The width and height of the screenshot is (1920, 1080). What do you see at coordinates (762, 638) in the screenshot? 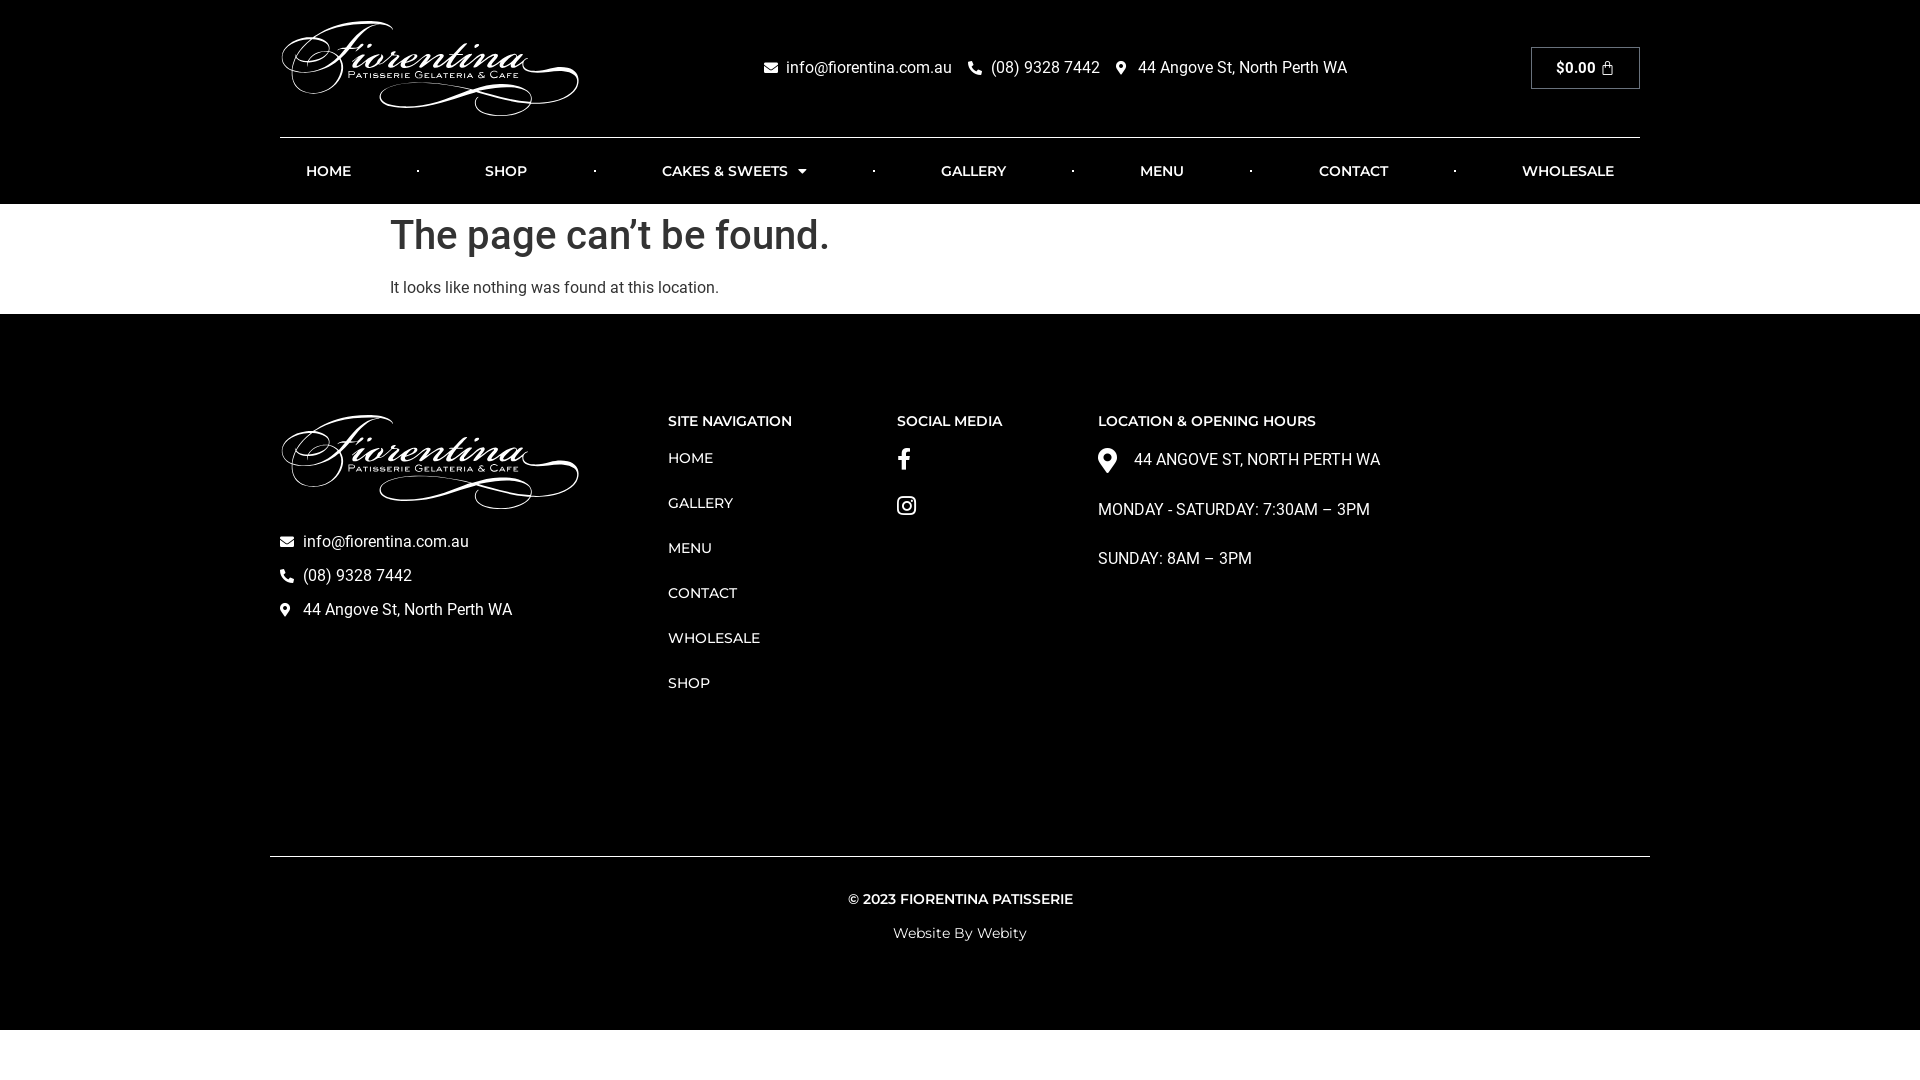
I see `WHOLESALE` at bounding box center [762, 638].